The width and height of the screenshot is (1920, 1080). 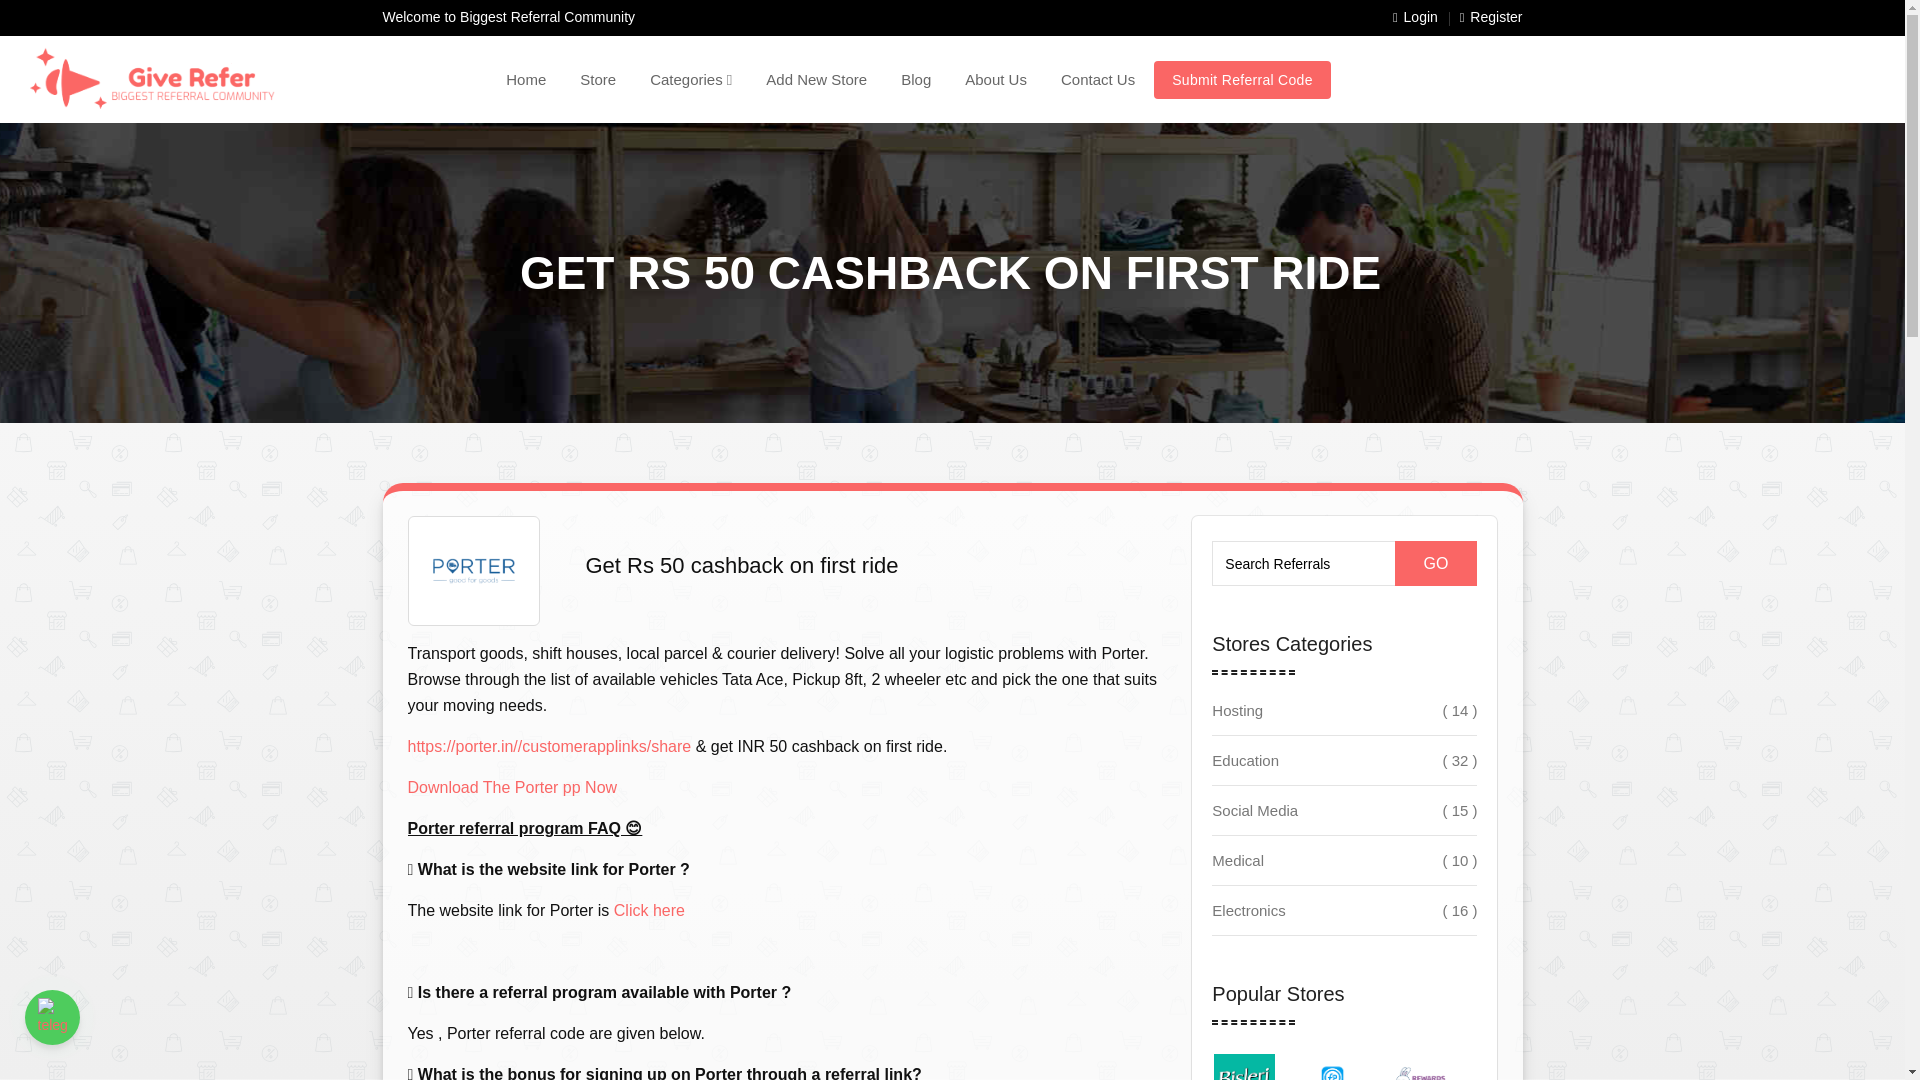 What do you see at coordinates (1242, 80) in the screenshot?
I see `Submit Referral Code` at bounding box center [1242, 80].